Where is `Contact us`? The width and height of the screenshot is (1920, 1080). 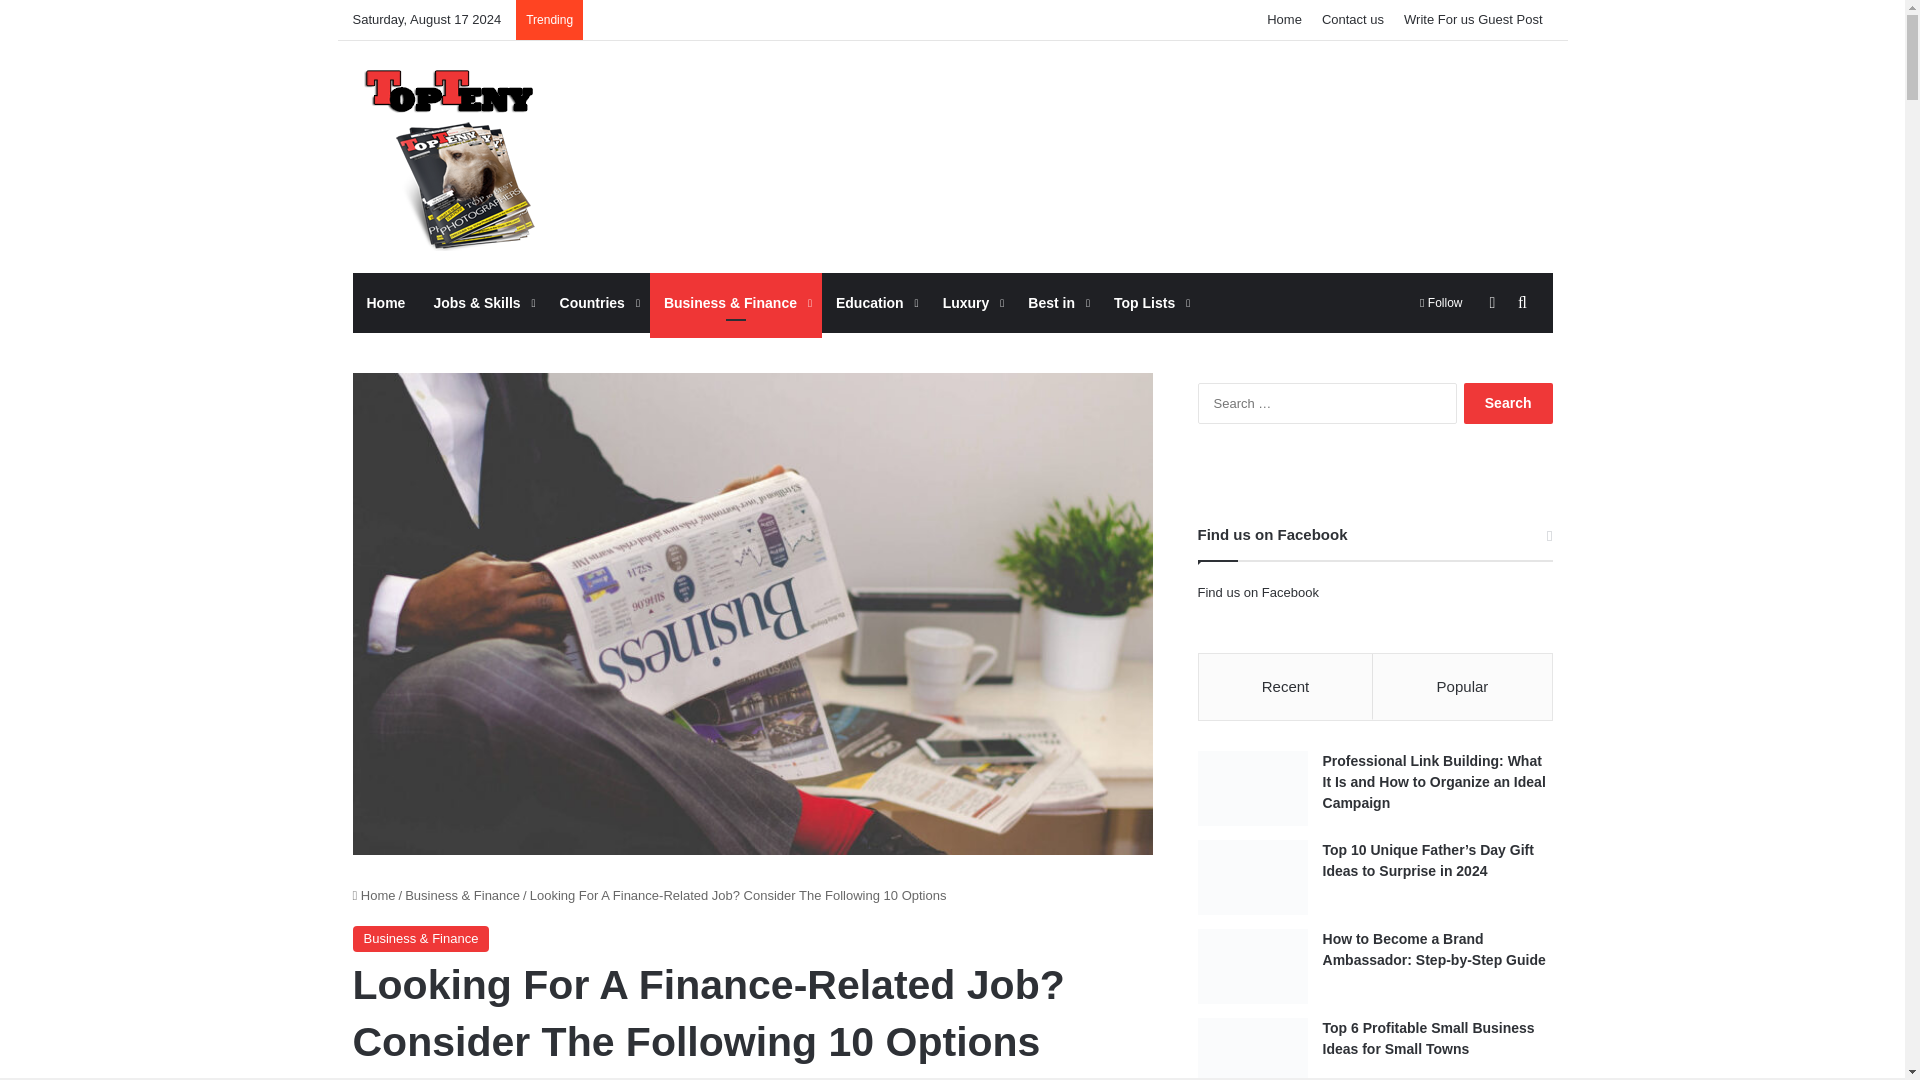 Contact us is located at coordinates (1352, 20).